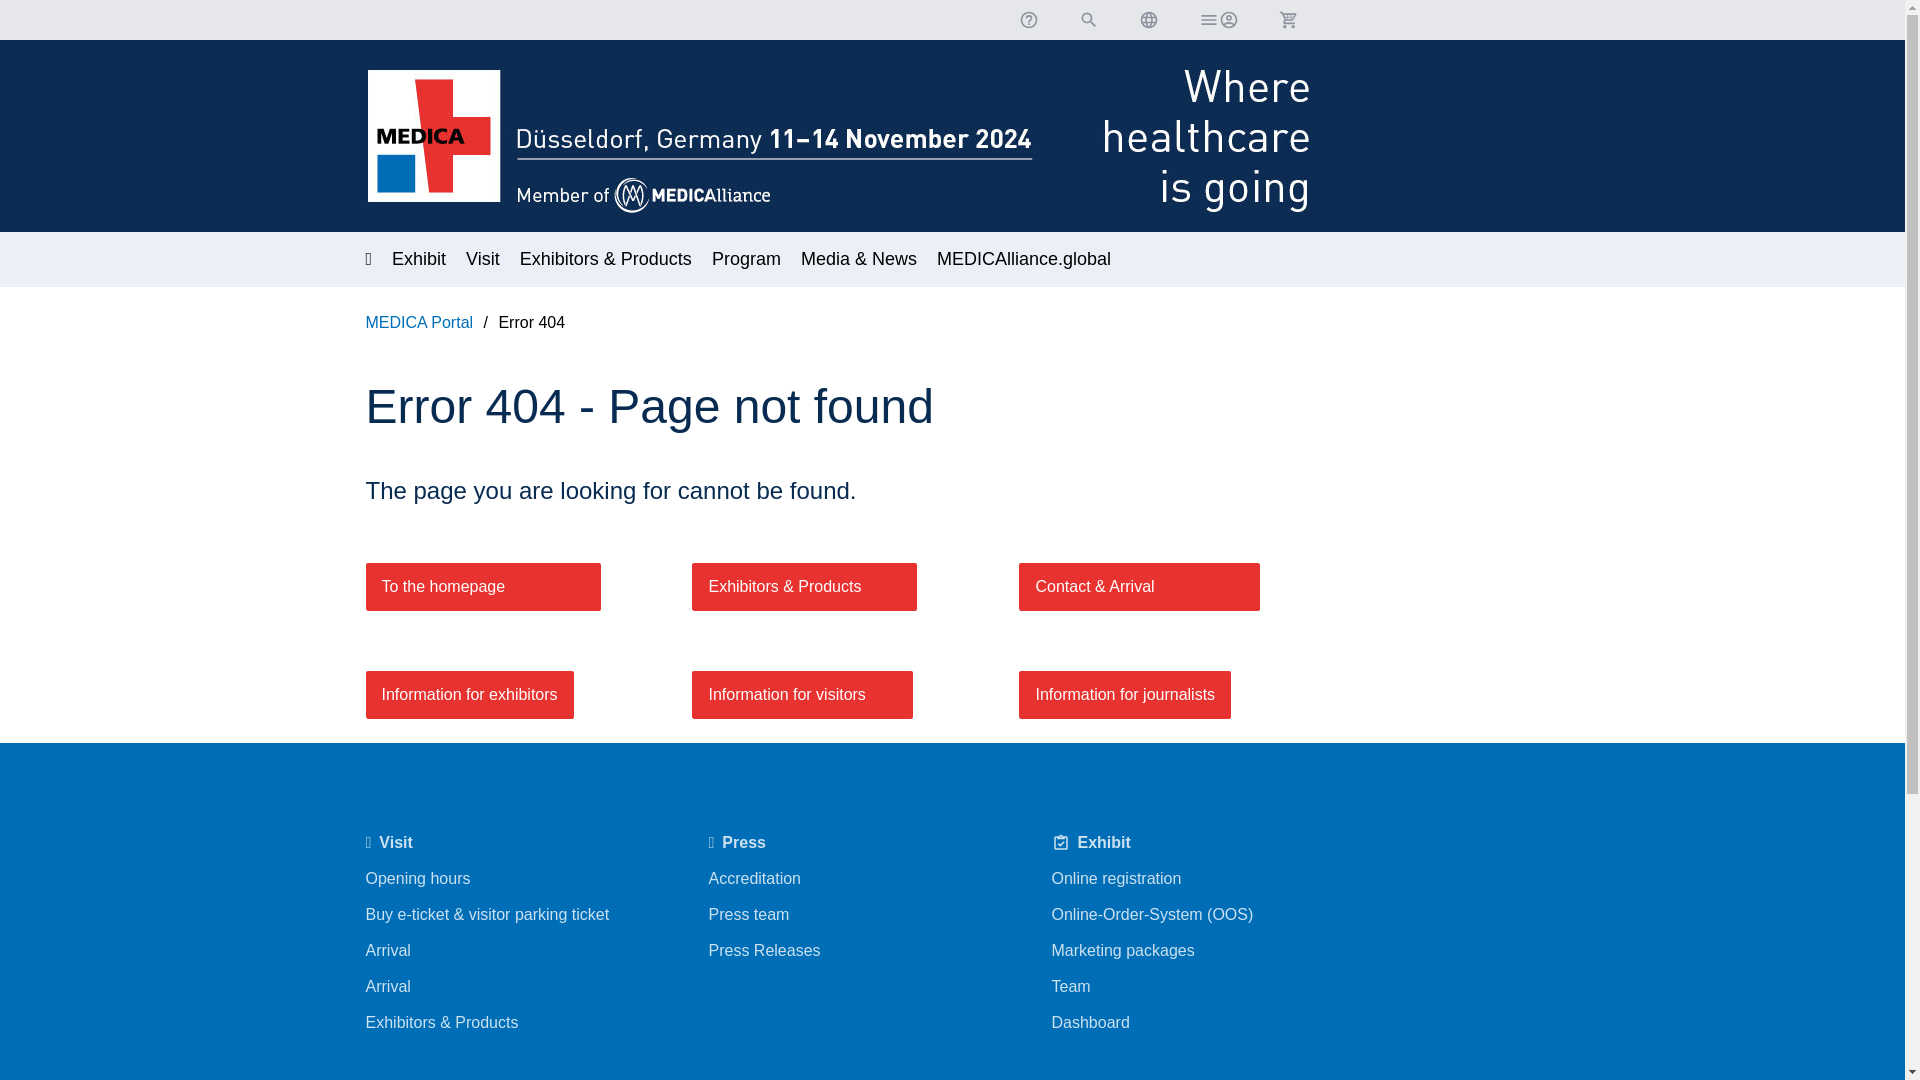  I want to click on Search, so click(1088, 20).